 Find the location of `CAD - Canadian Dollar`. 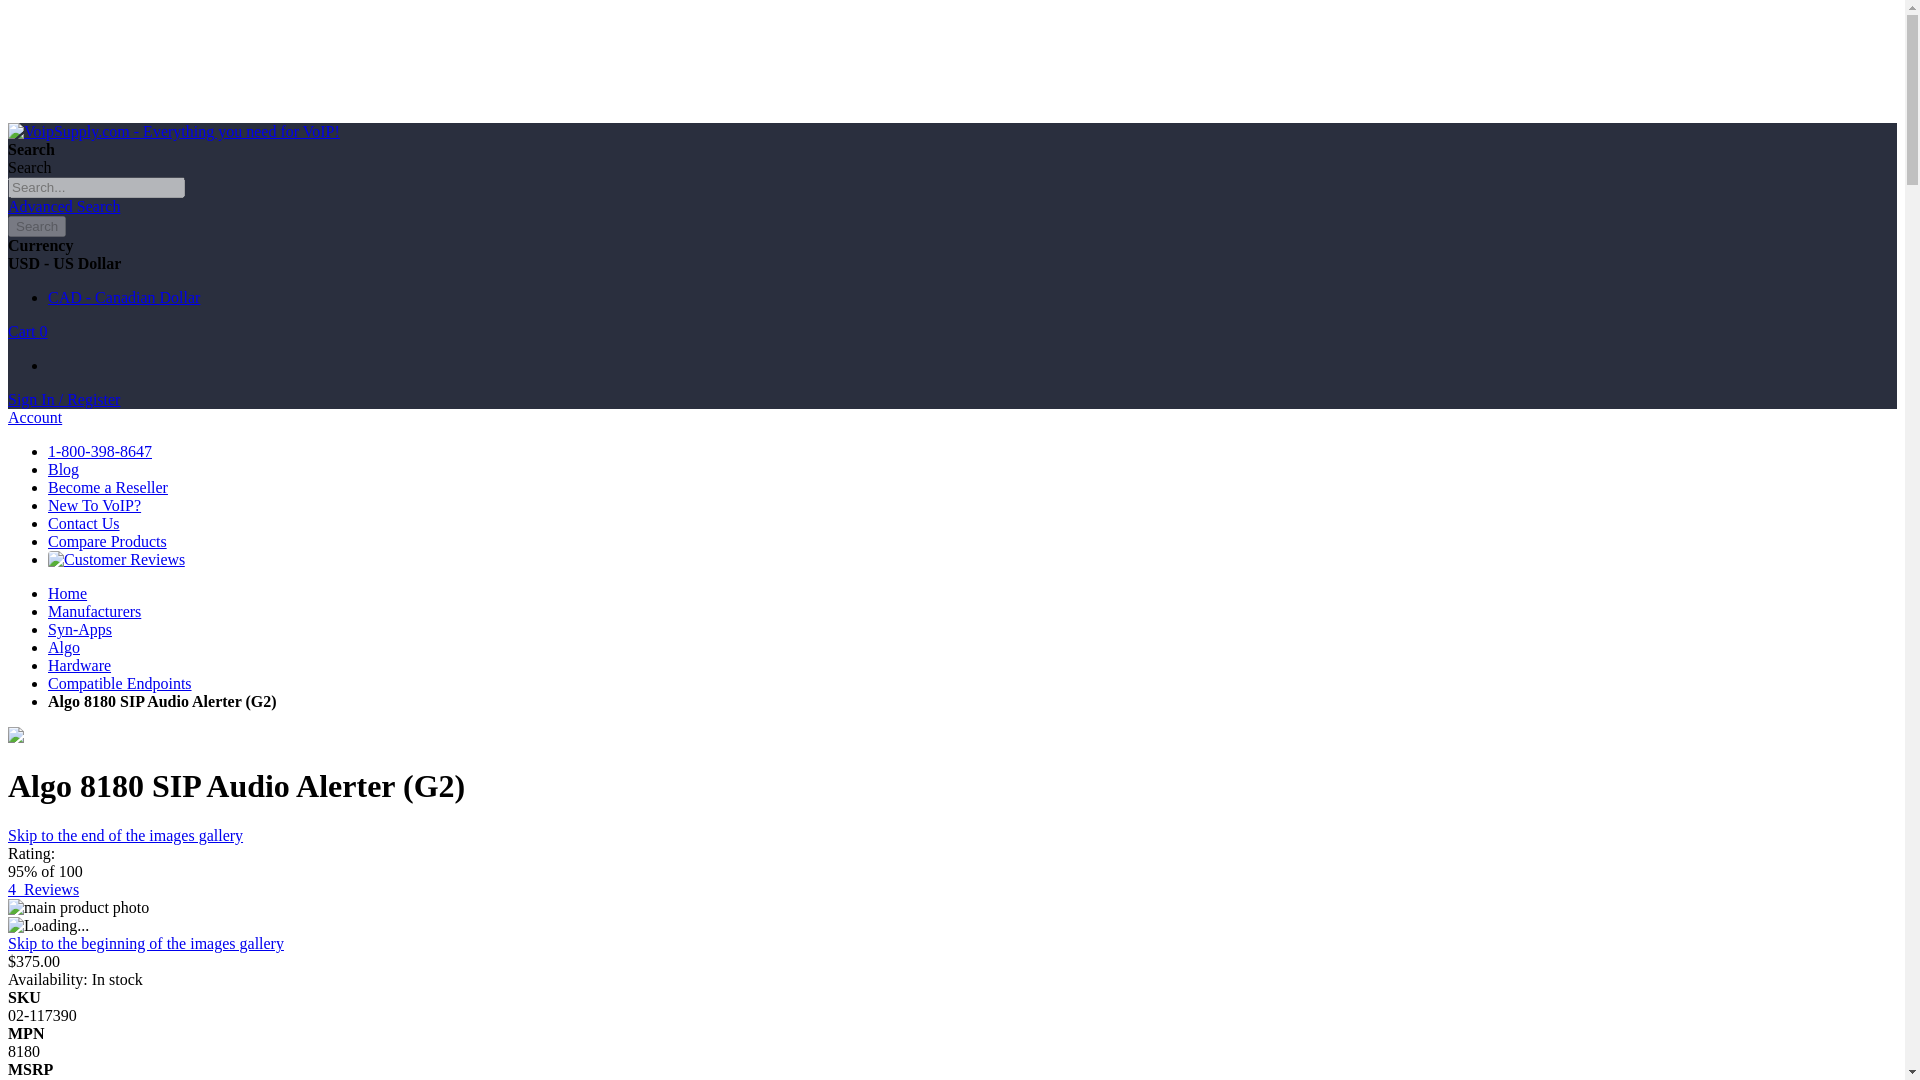

CAD - Canadian Dollar is located at coordinates (124, 297).